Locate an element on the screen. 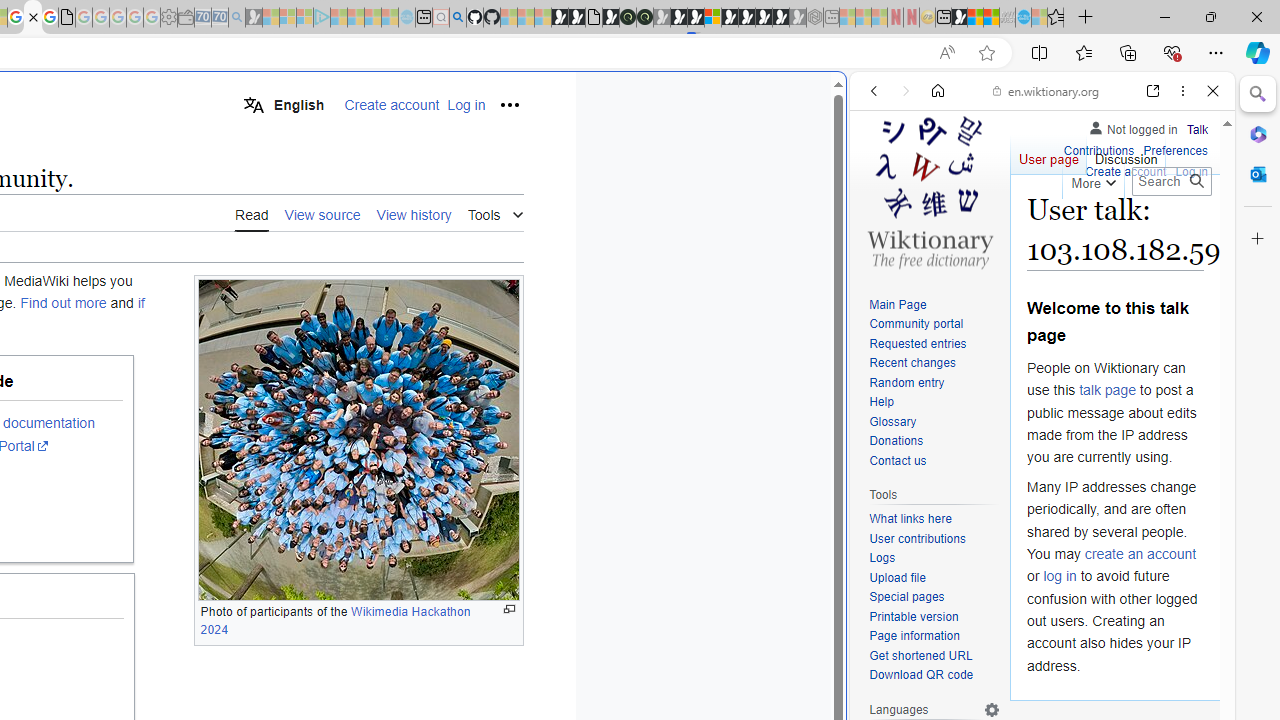  Close split screen is located at coordinates (844, 102).